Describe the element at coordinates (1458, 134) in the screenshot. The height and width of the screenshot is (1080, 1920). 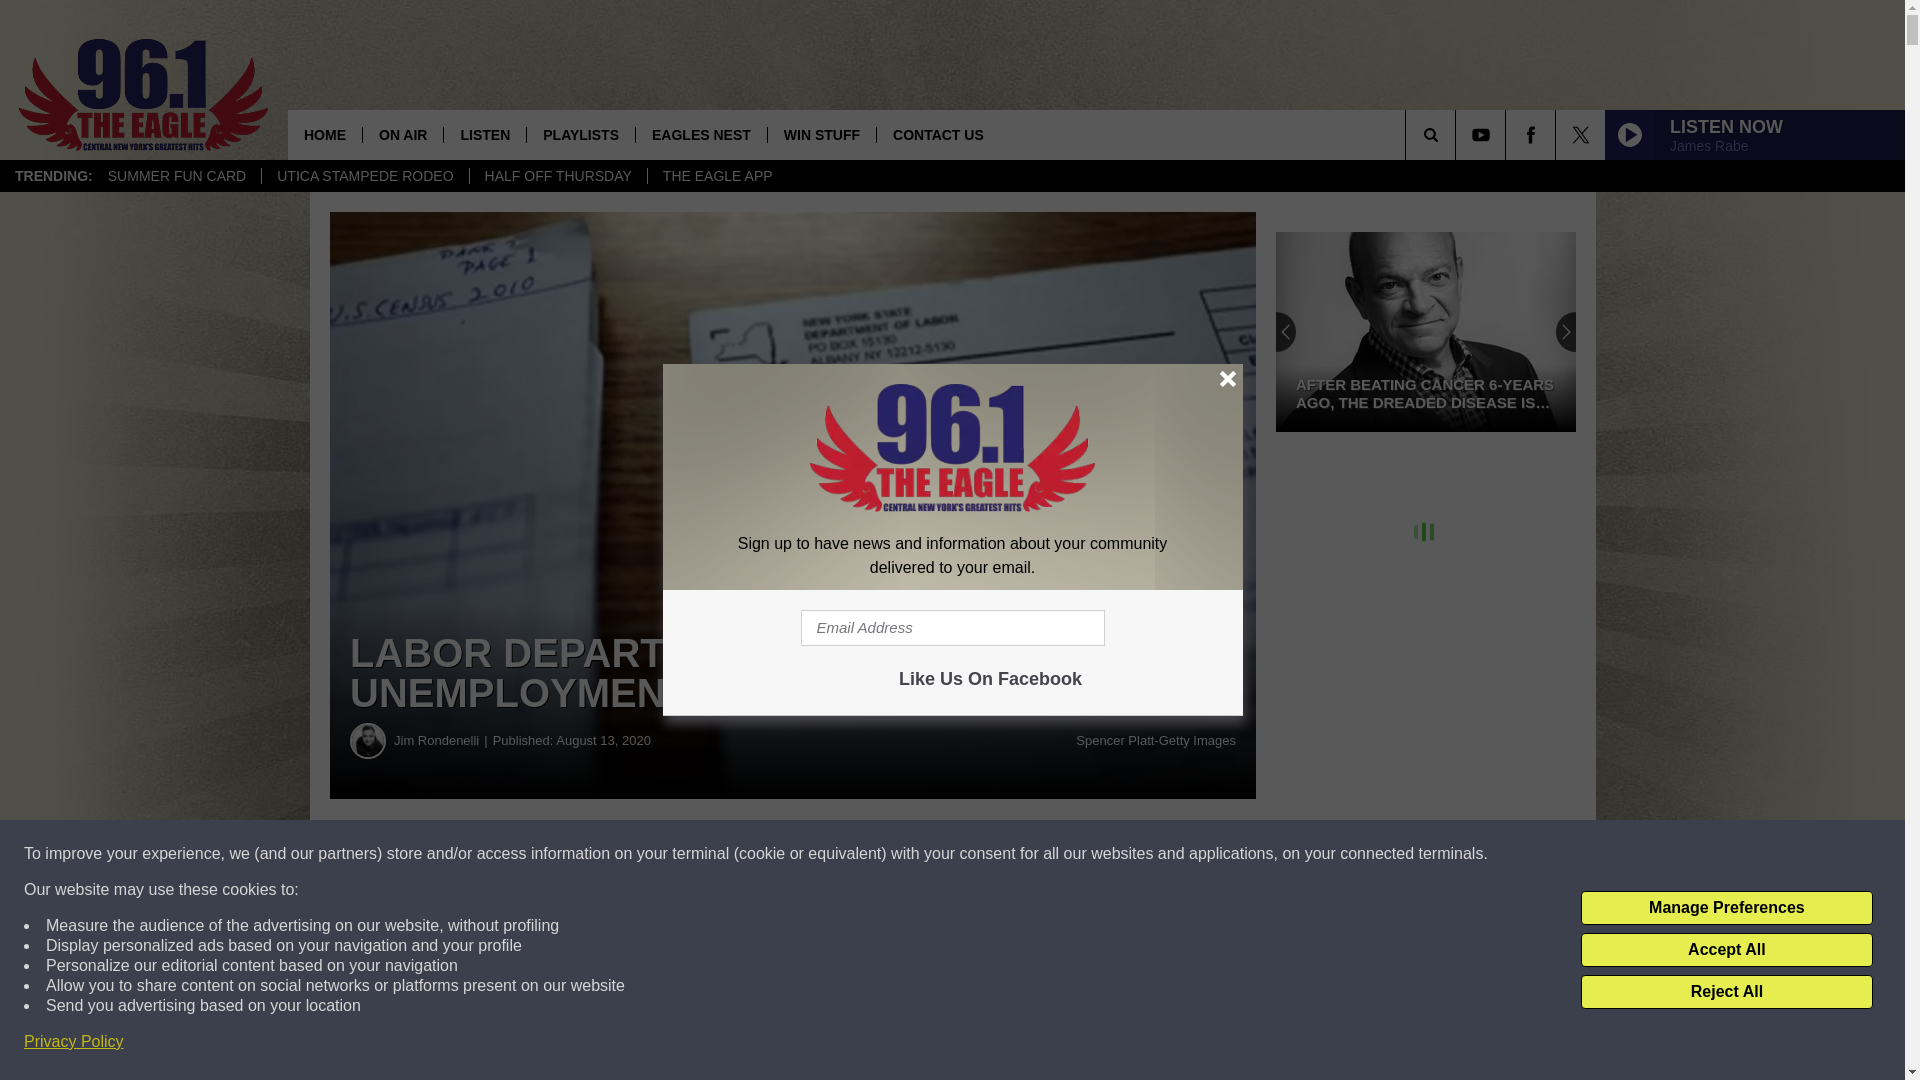
I see `SEARCH` at that location.